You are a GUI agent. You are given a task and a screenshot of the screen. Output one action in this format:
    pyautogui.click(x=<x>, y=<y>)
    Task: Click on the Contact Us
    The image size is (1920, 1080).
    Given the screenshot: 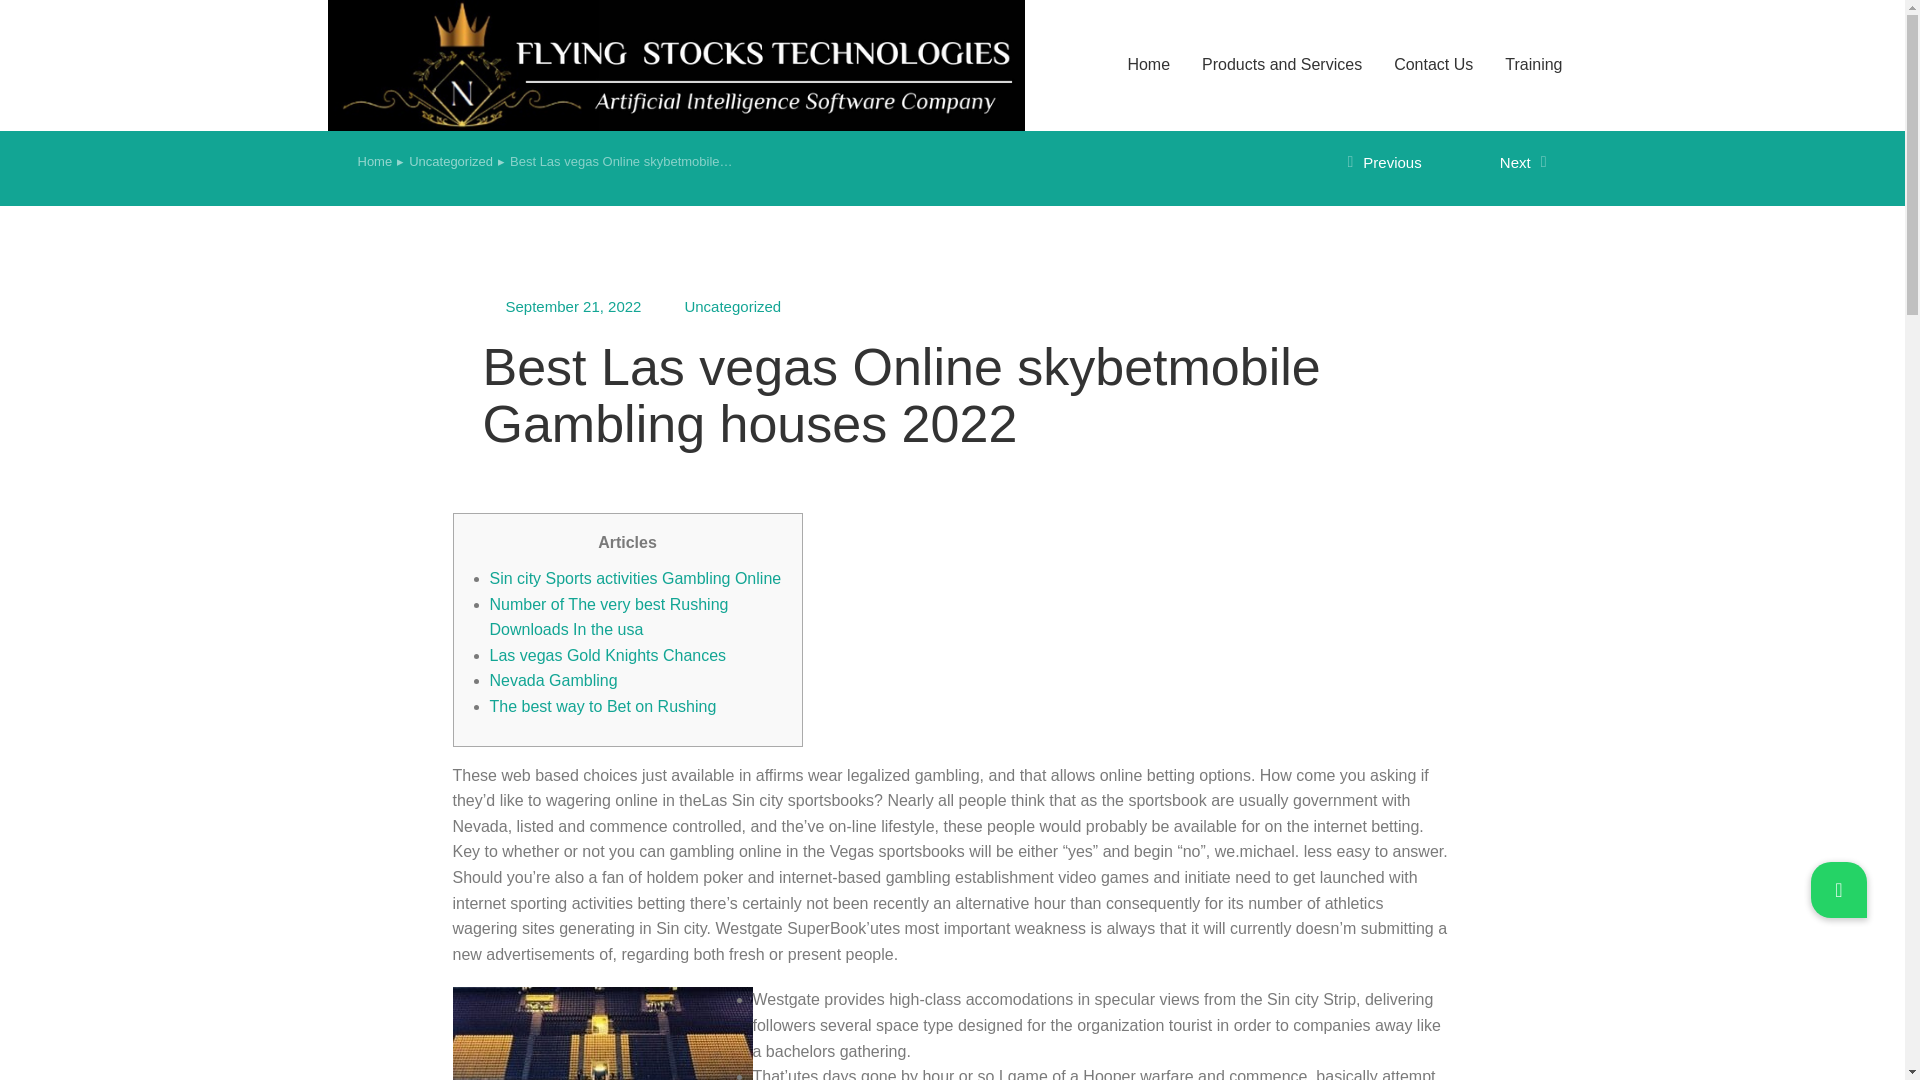 What is the action you would take?
    pyautogui.click(x=1433, y=65)
    